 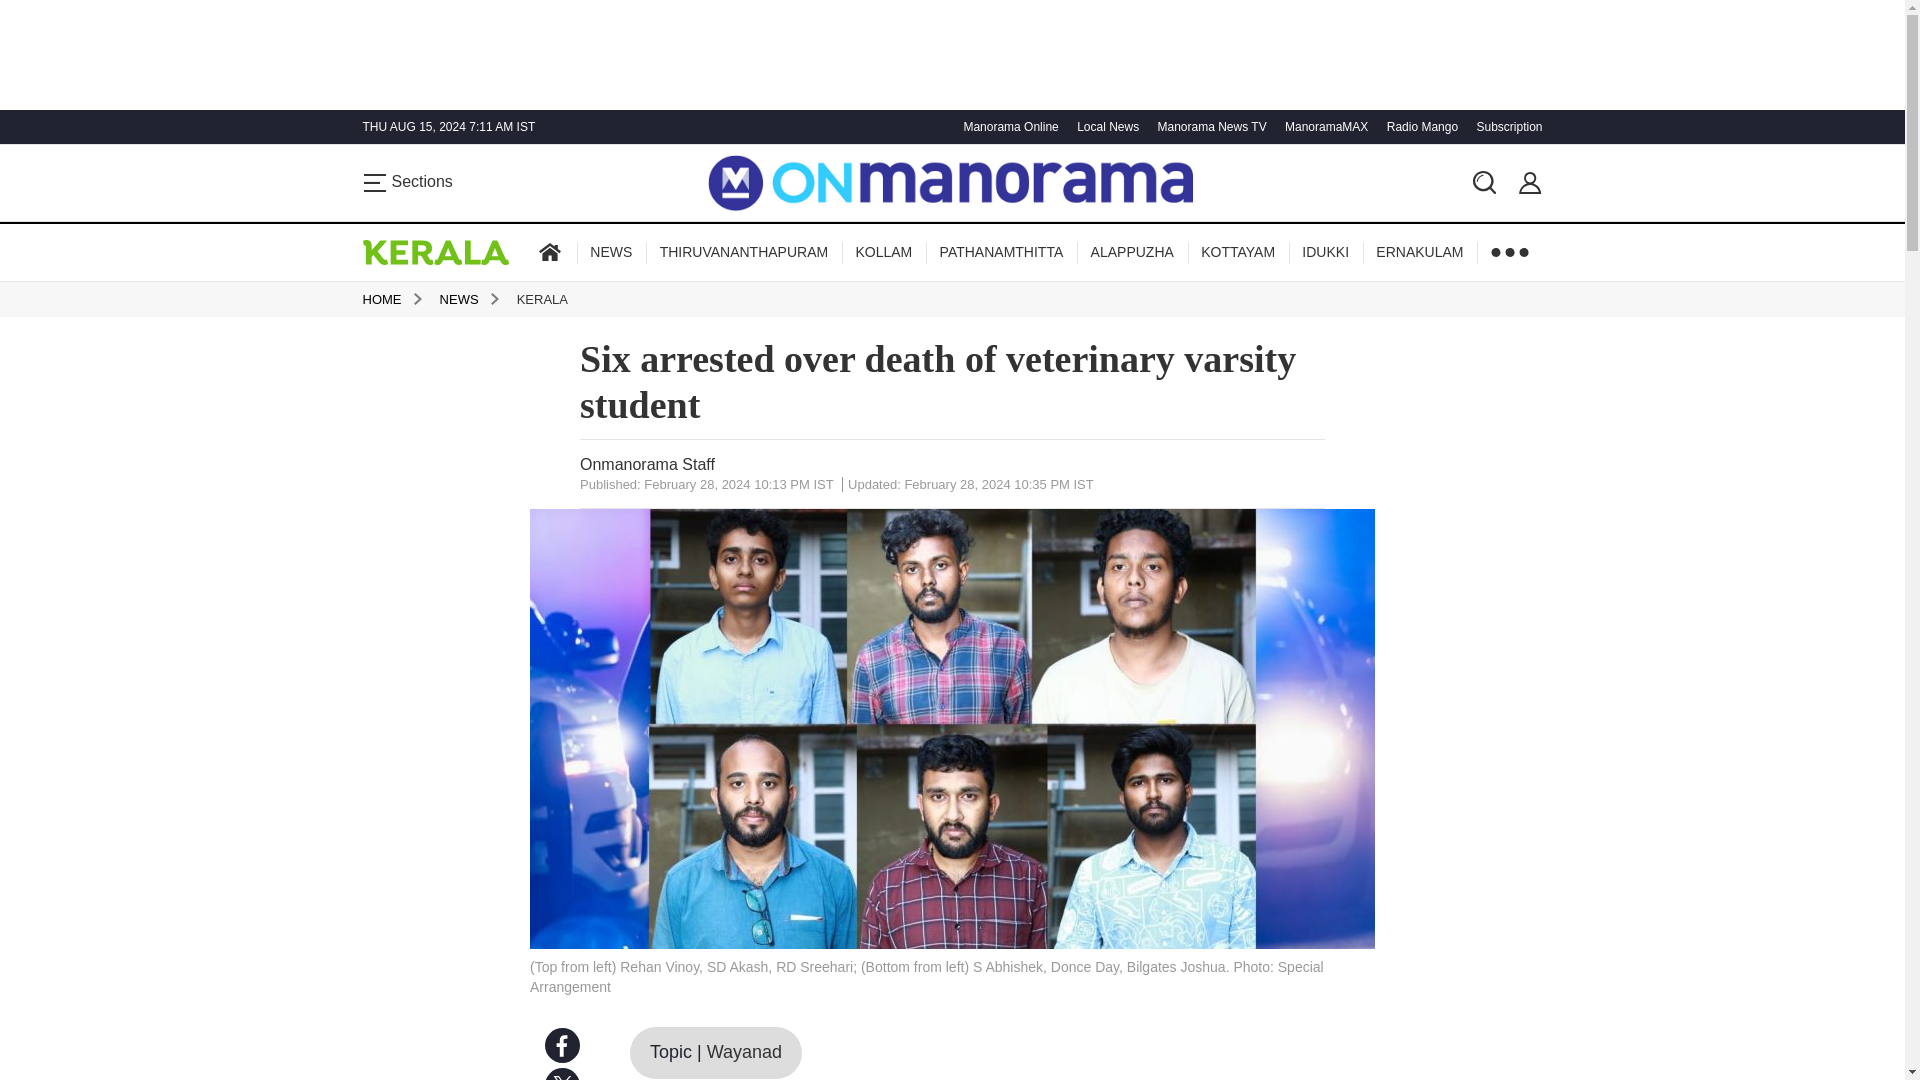 I want to click on KOLLAM, so click(x=882, y=252).